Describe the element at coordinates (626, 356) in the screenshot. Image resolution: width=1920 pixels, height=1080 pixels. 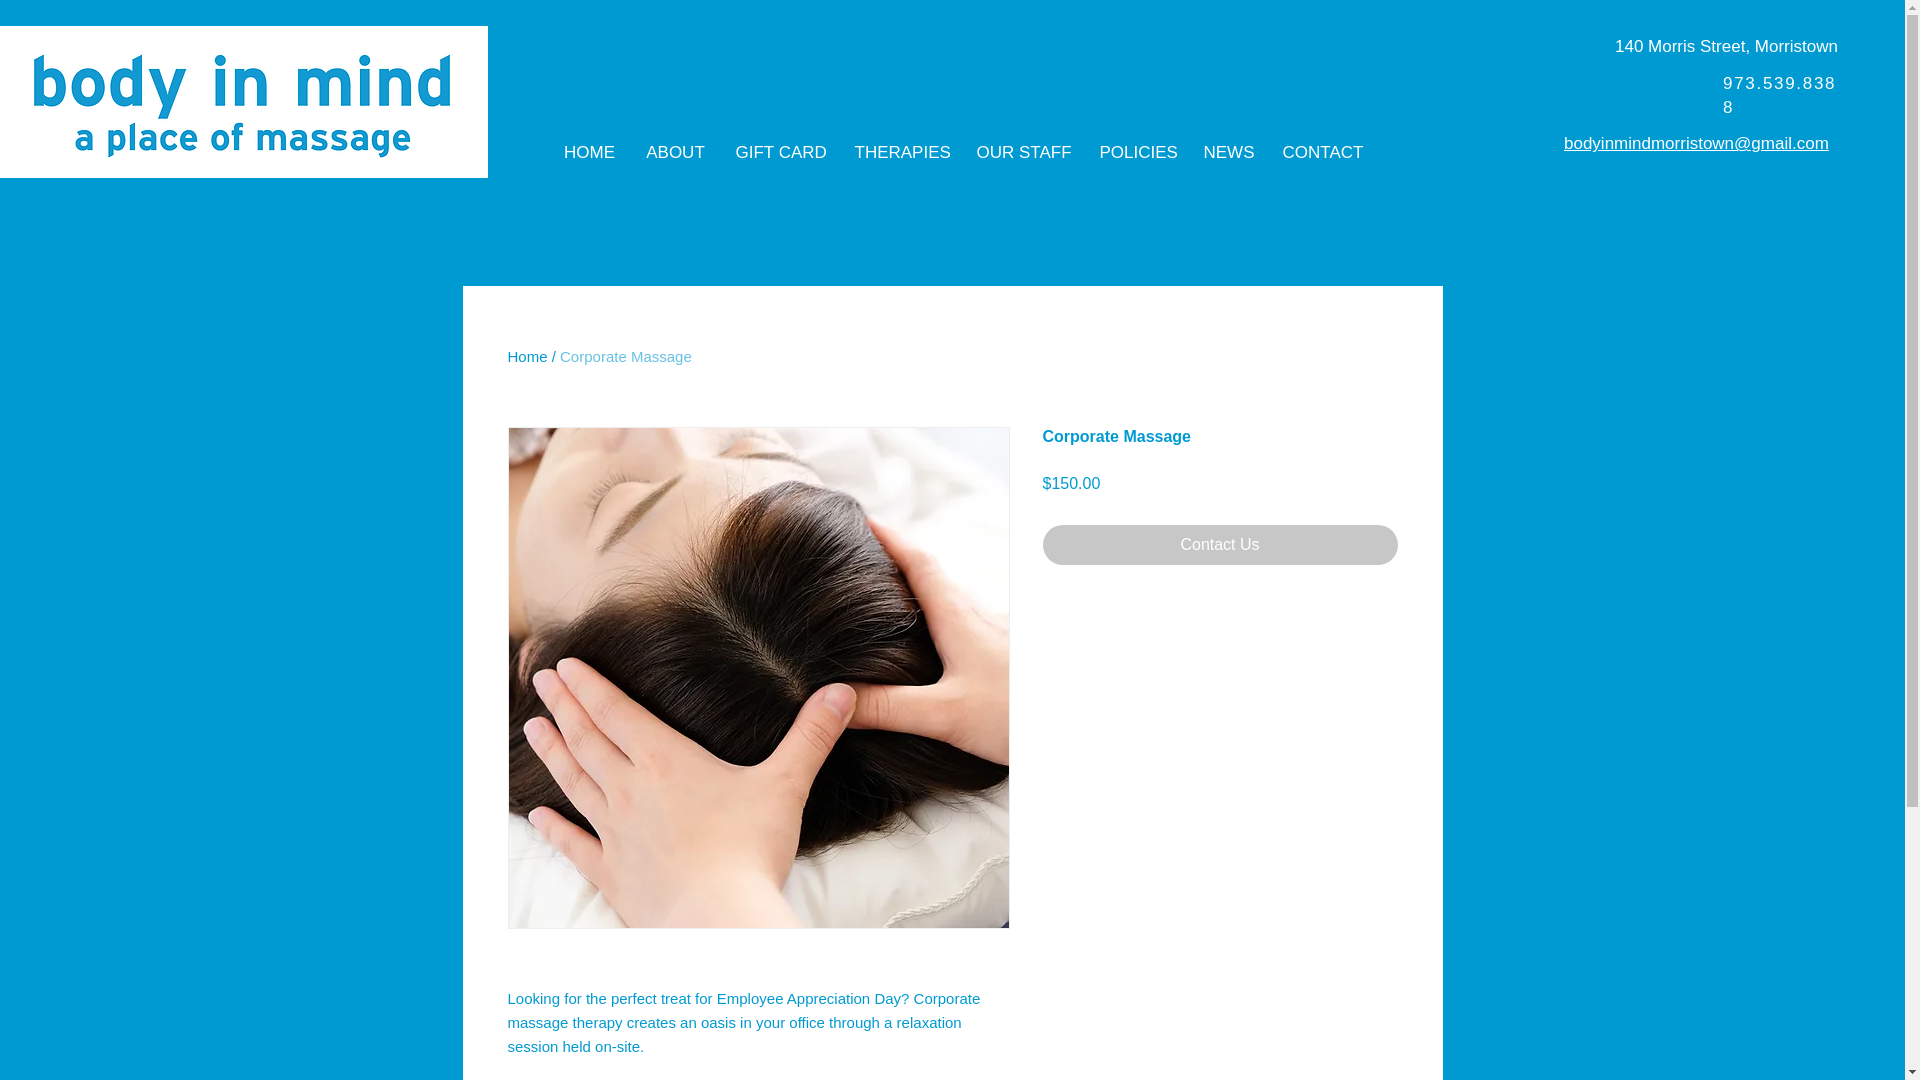
I see `Corporate Massage` at that location.